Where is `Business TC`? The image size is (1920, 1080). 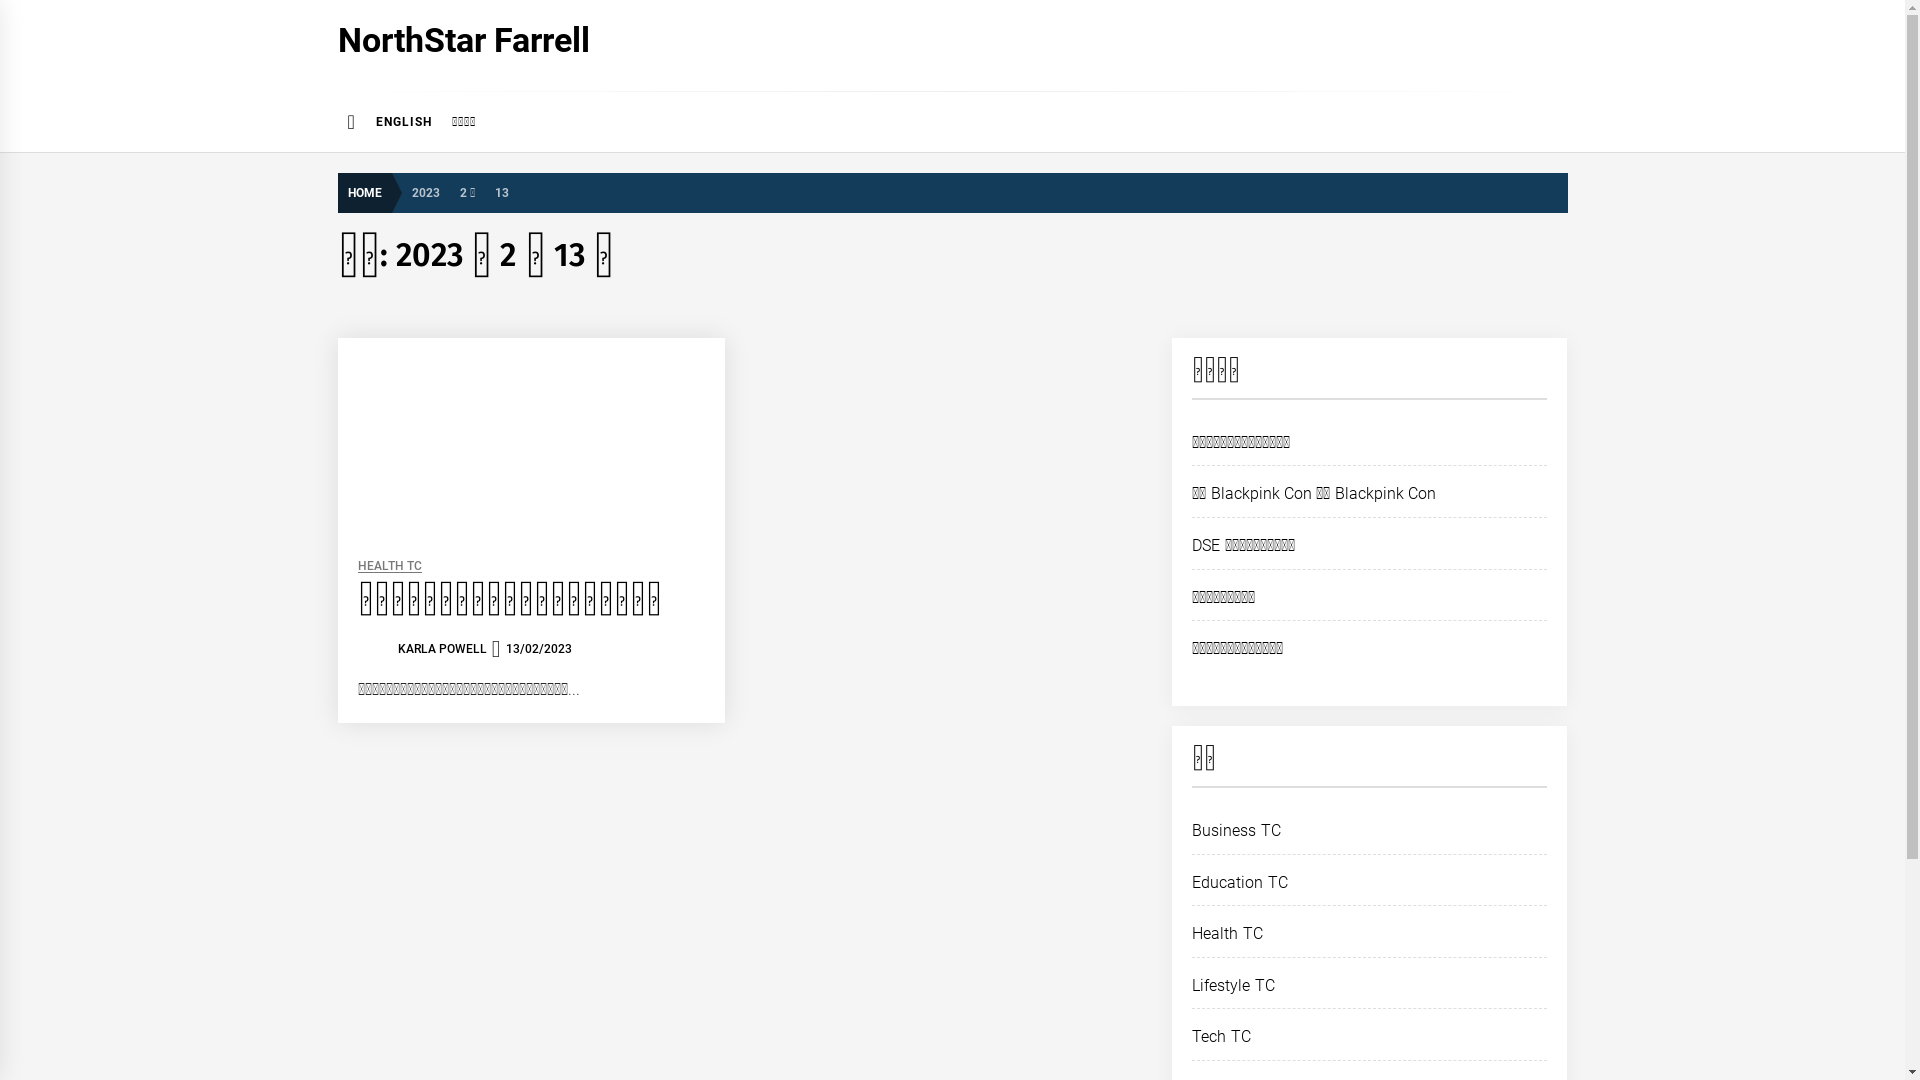 Business TC is located at coordinates (1236, 830).